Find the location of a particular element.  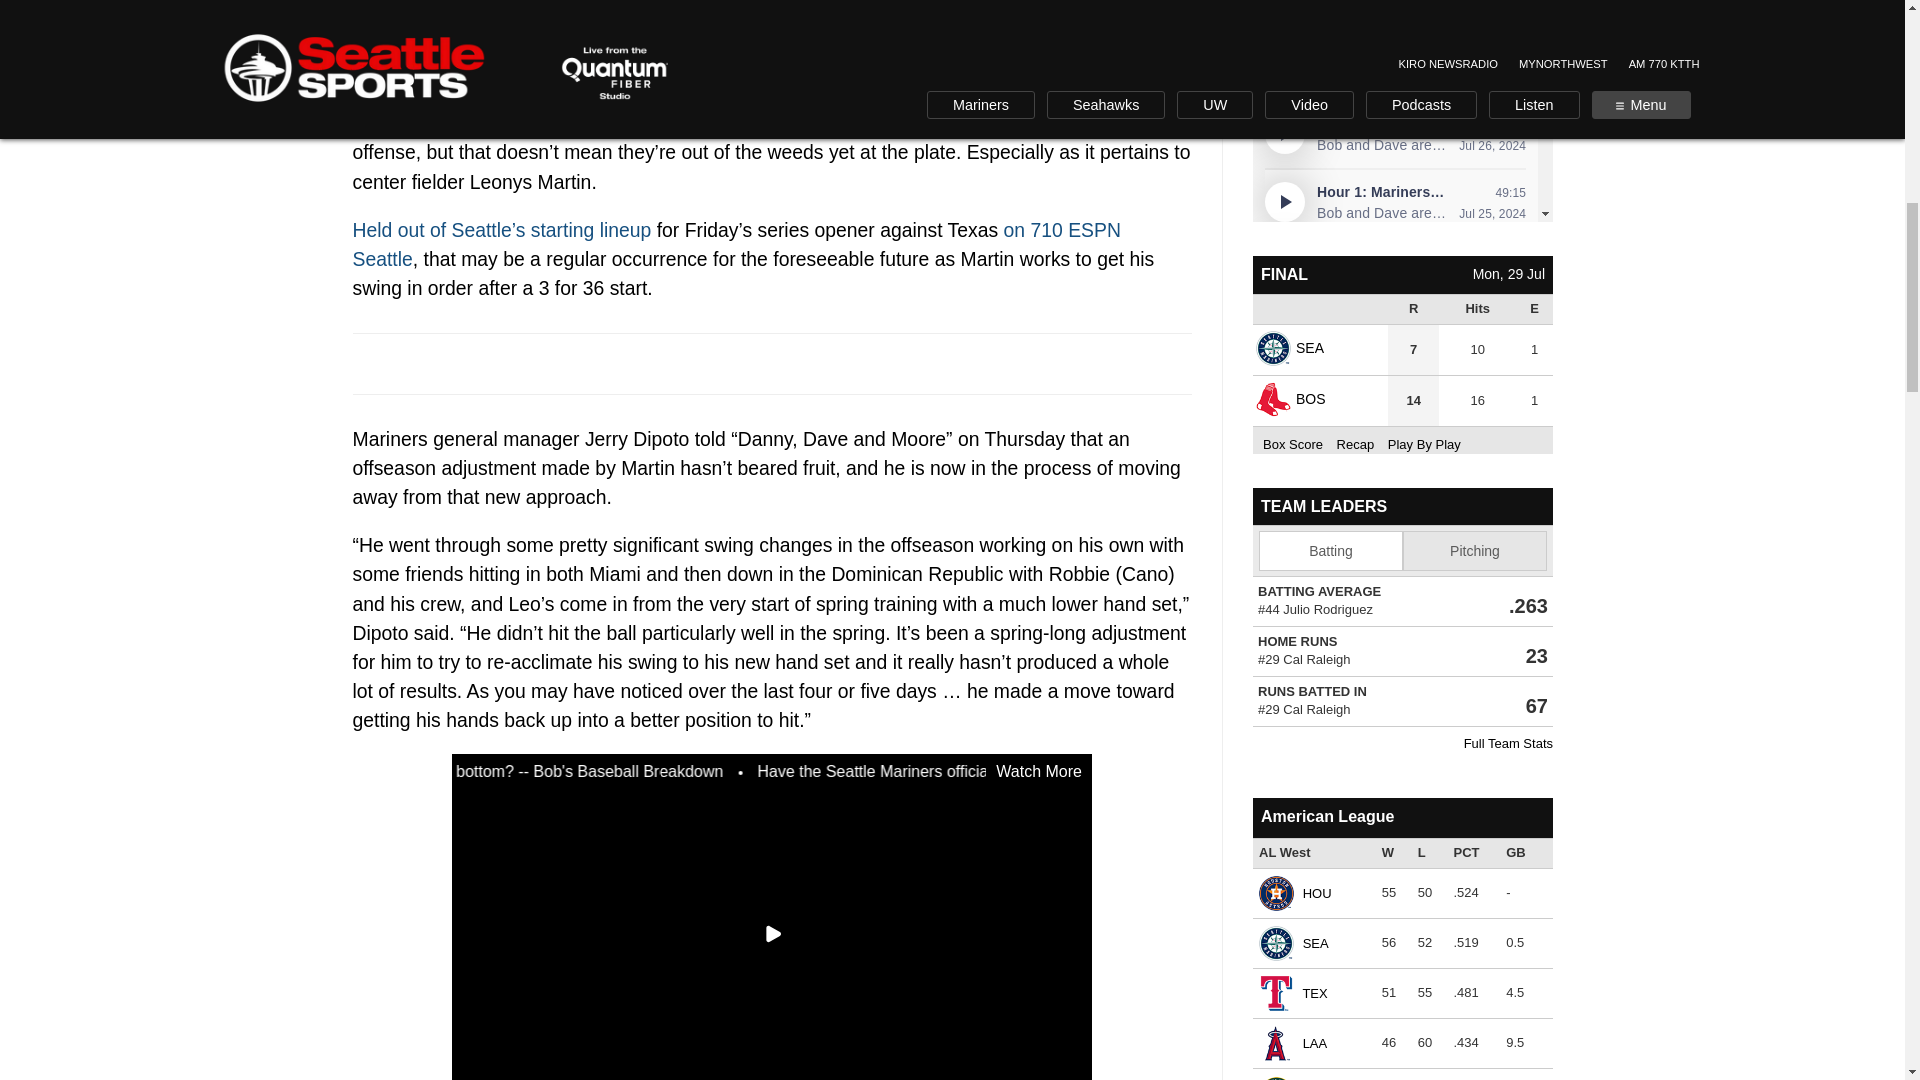

widget is located at coordinates (1401, 354).